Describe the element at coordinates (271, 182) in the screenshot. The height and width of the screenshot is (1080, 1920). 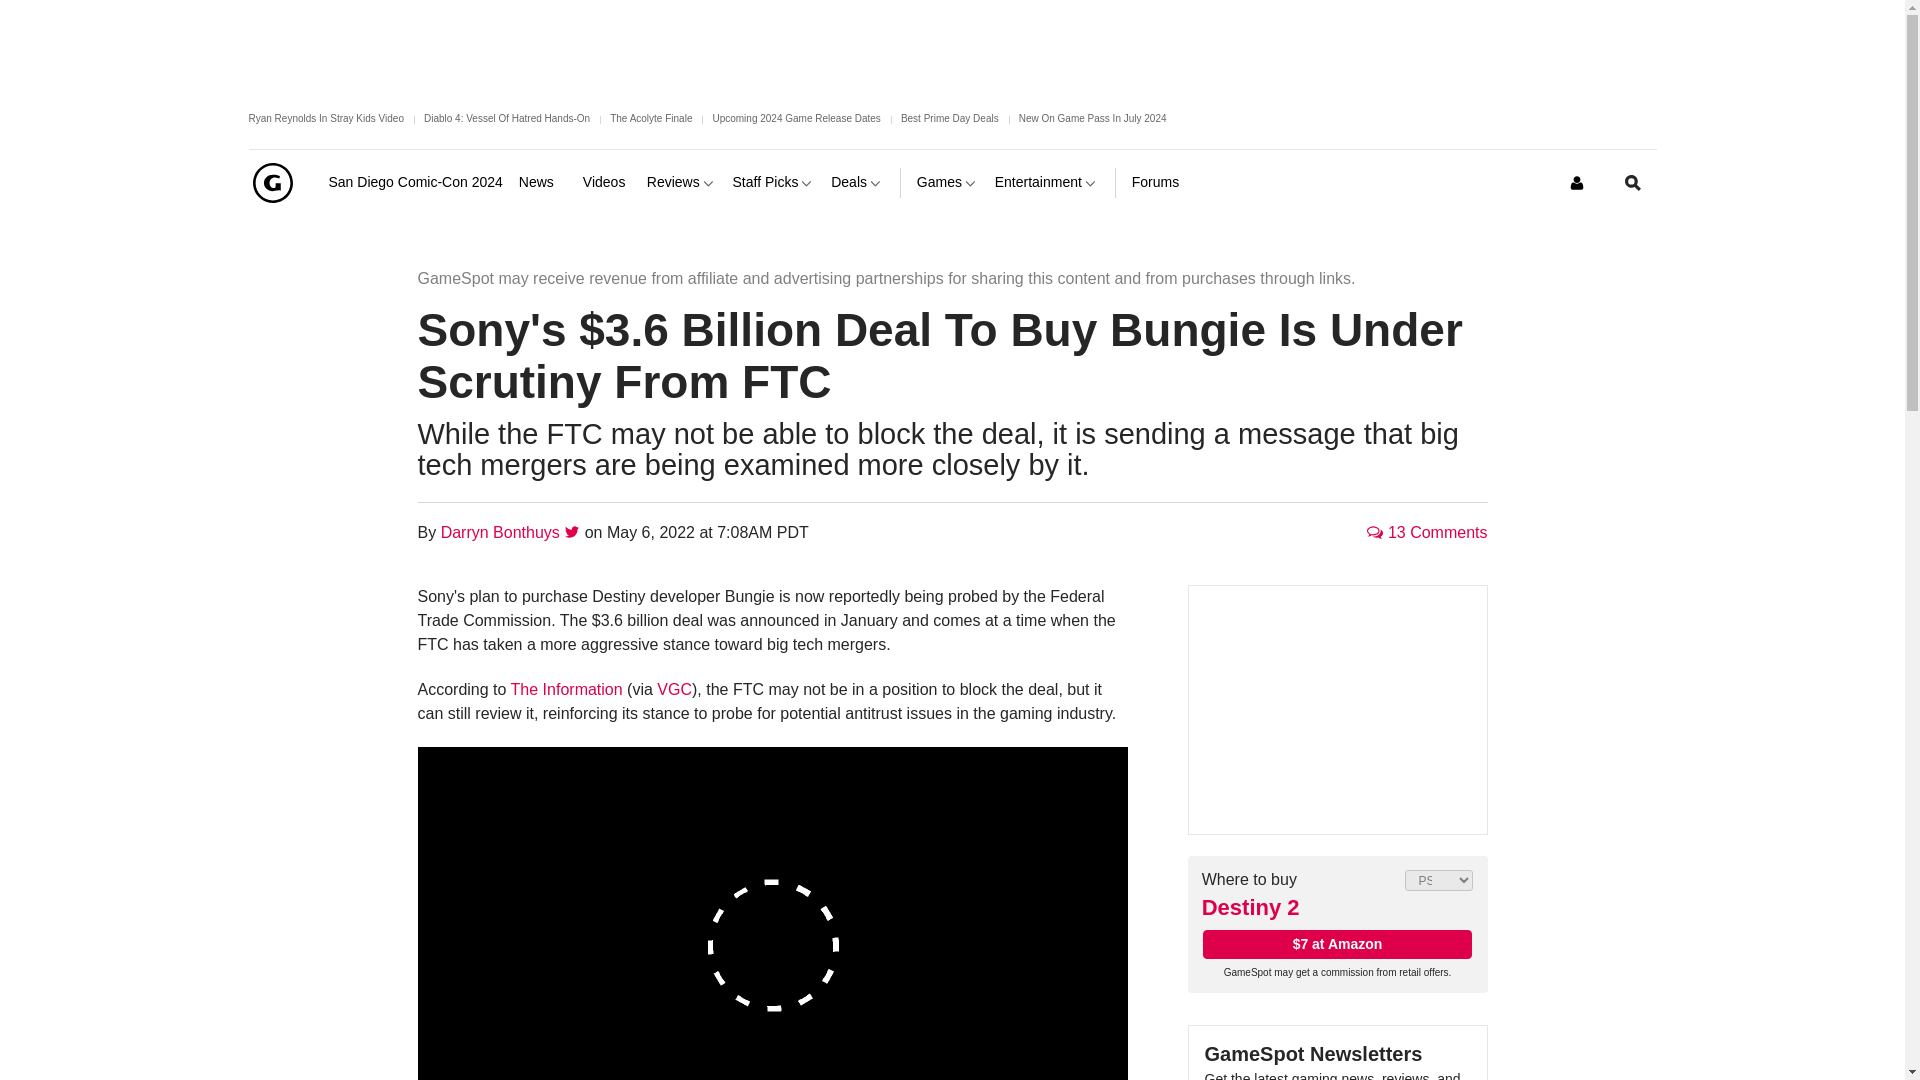
I see `GameSpot` at that location.